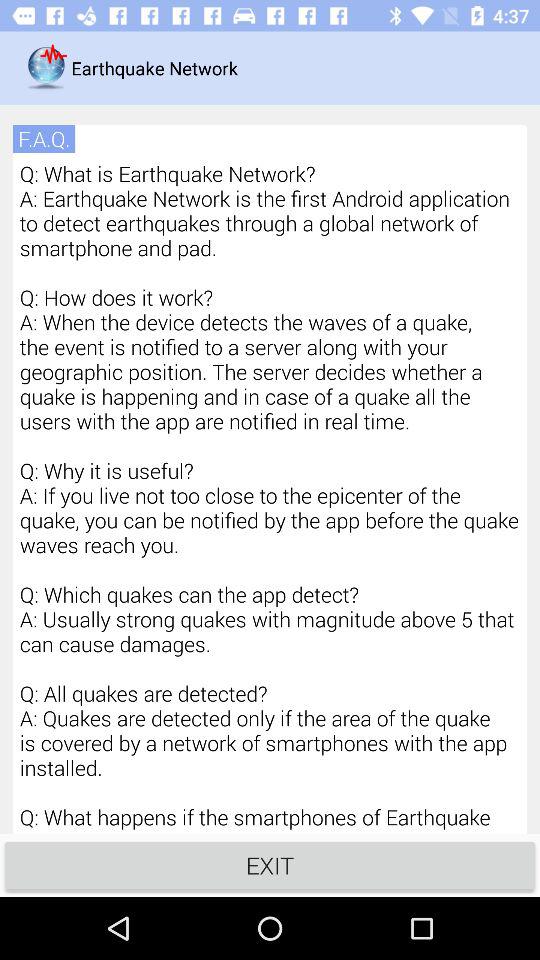 The image size is (540, 960). I want to click on open the item below q what is icon, so click(270, 864).